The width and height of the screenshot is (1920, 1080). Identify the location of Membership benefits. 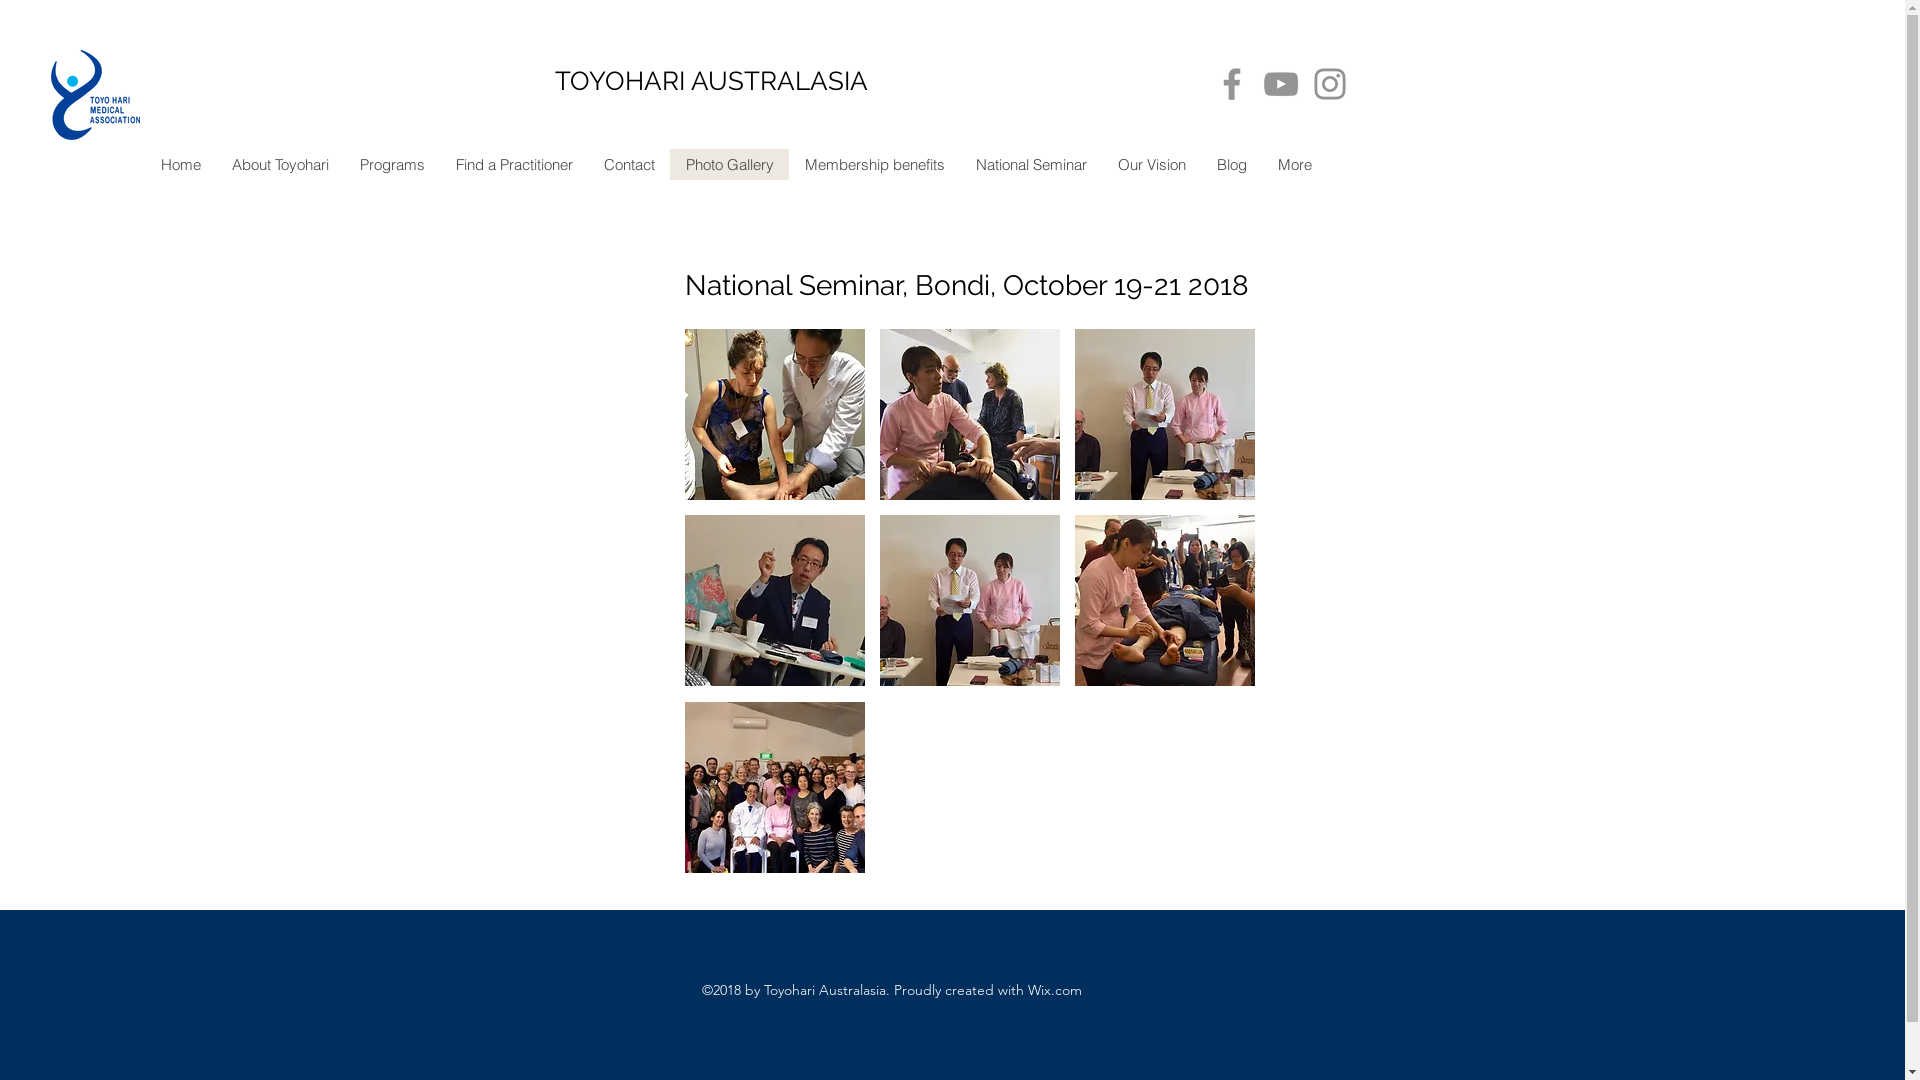
(874, 164).